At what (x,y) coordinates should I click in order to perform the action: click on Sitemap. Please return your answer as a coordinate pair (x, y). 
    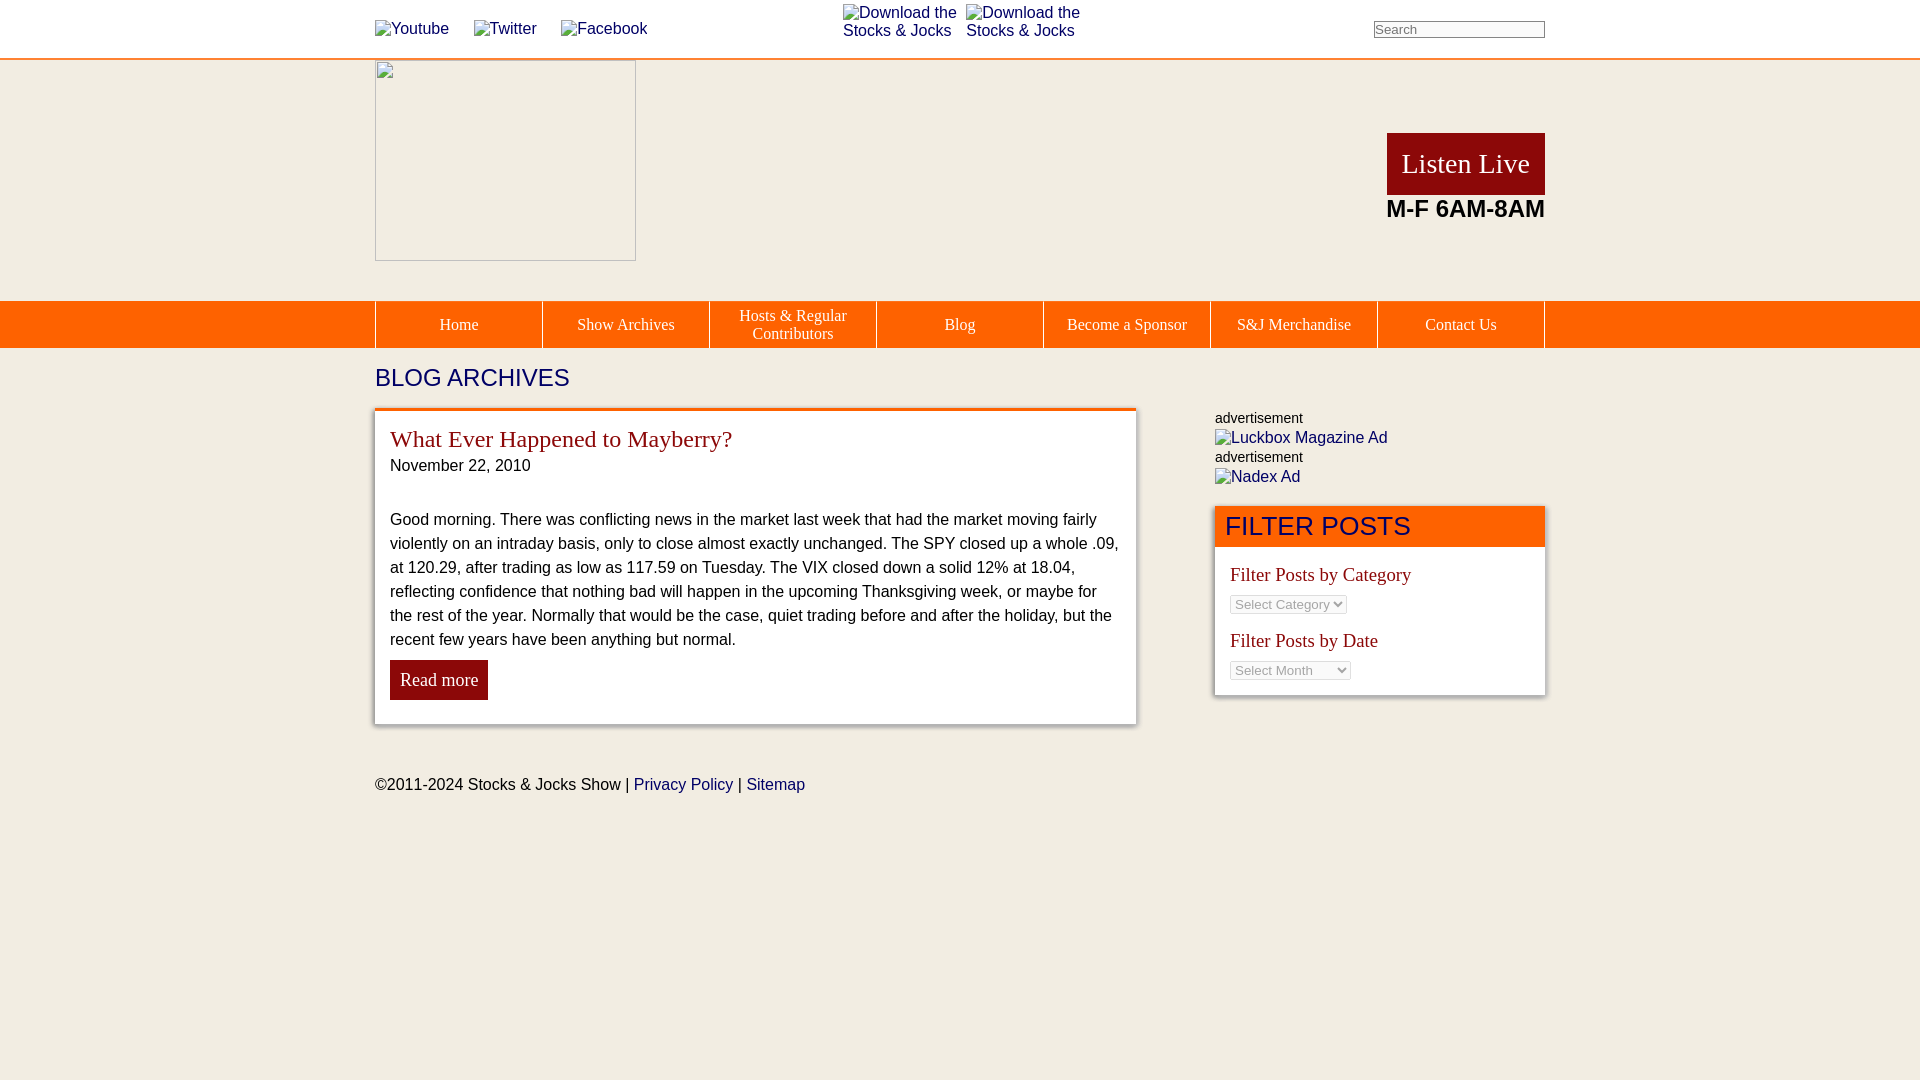
    Looking at the image, I should click on (775, 784).